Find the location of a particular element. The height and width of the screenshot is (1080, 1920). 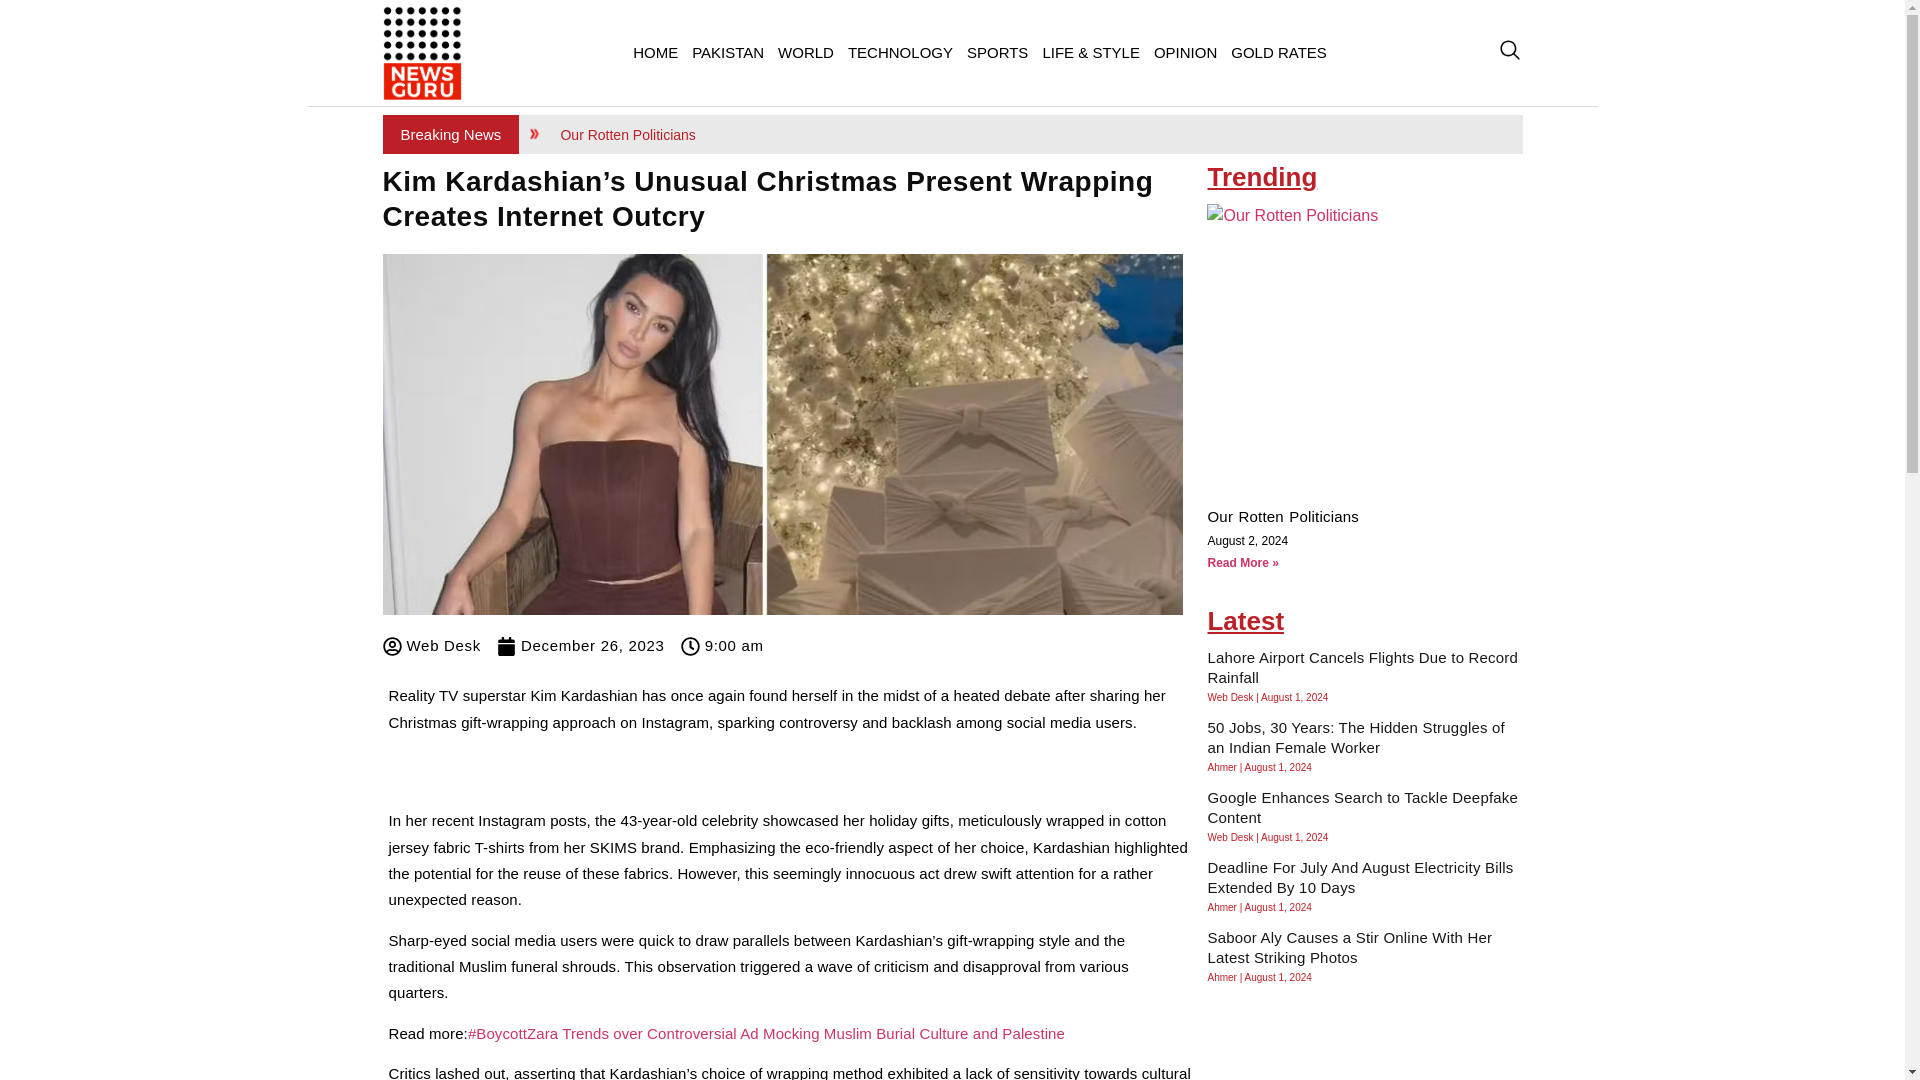

PAKISTAN is located at coordinates (728, 52).